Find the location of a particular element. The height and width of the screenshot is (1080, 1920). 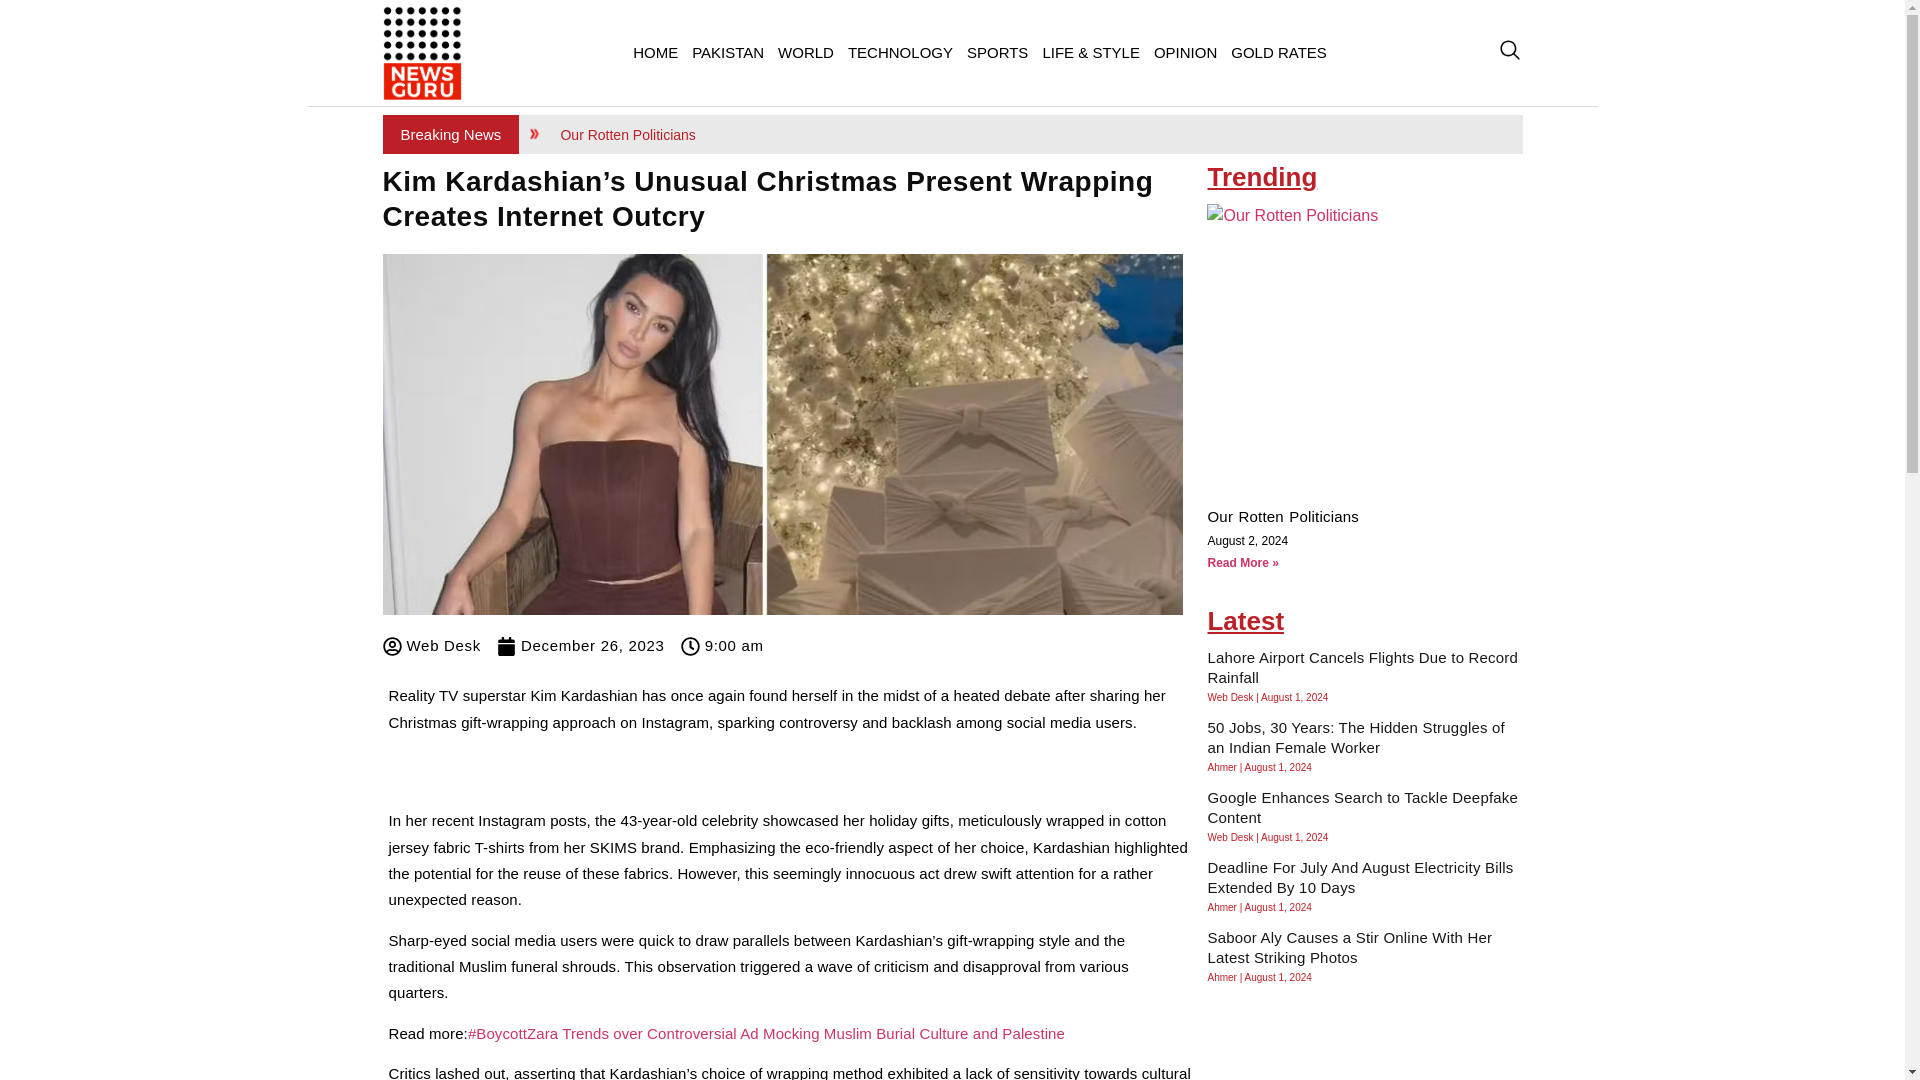

PAKISTAN is located at coordinates (728, 52).